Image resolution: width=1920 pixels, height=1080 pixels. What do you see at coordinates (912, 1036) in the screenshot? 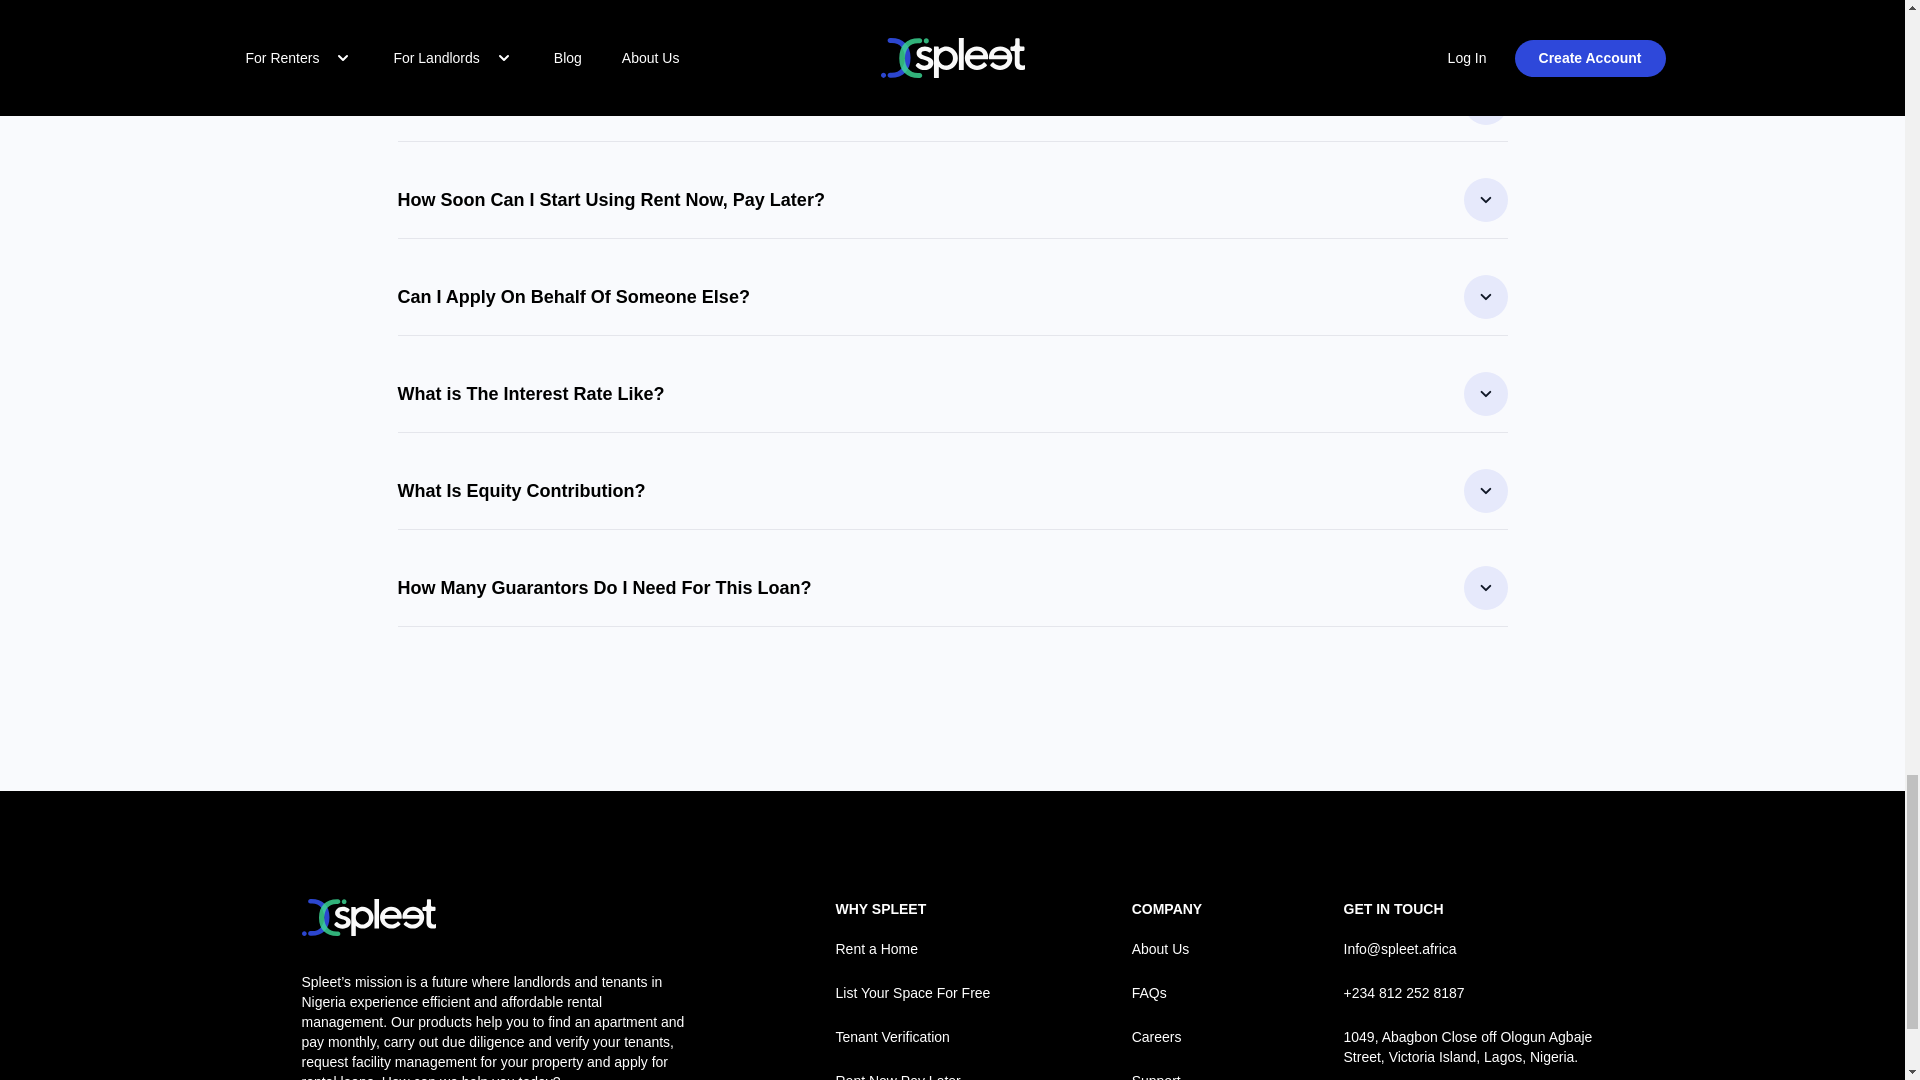
I see `Tenant Verification` at bounding box center [912, 1036].